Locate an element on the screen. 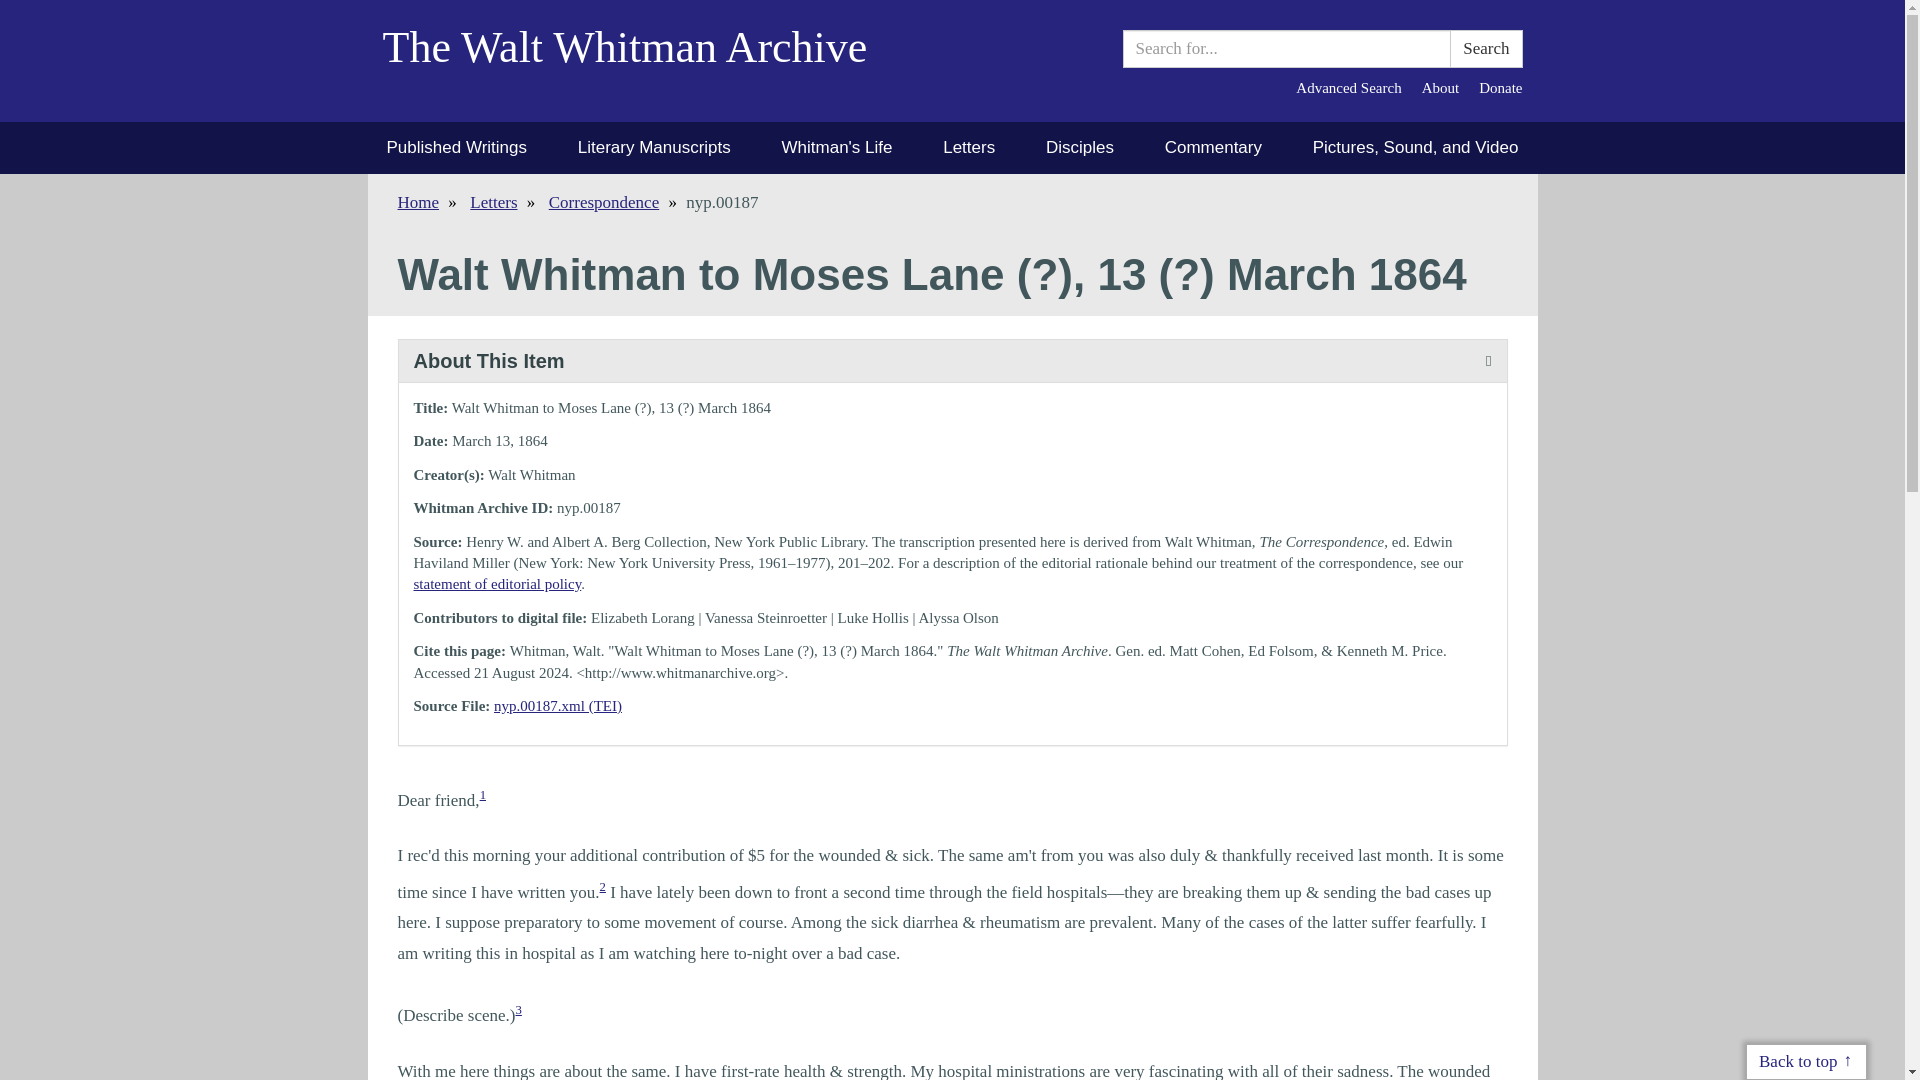 Image resolution: width=1920 pixels, height=1080 pixels. Correspondence is located at coordinates (604, 202).